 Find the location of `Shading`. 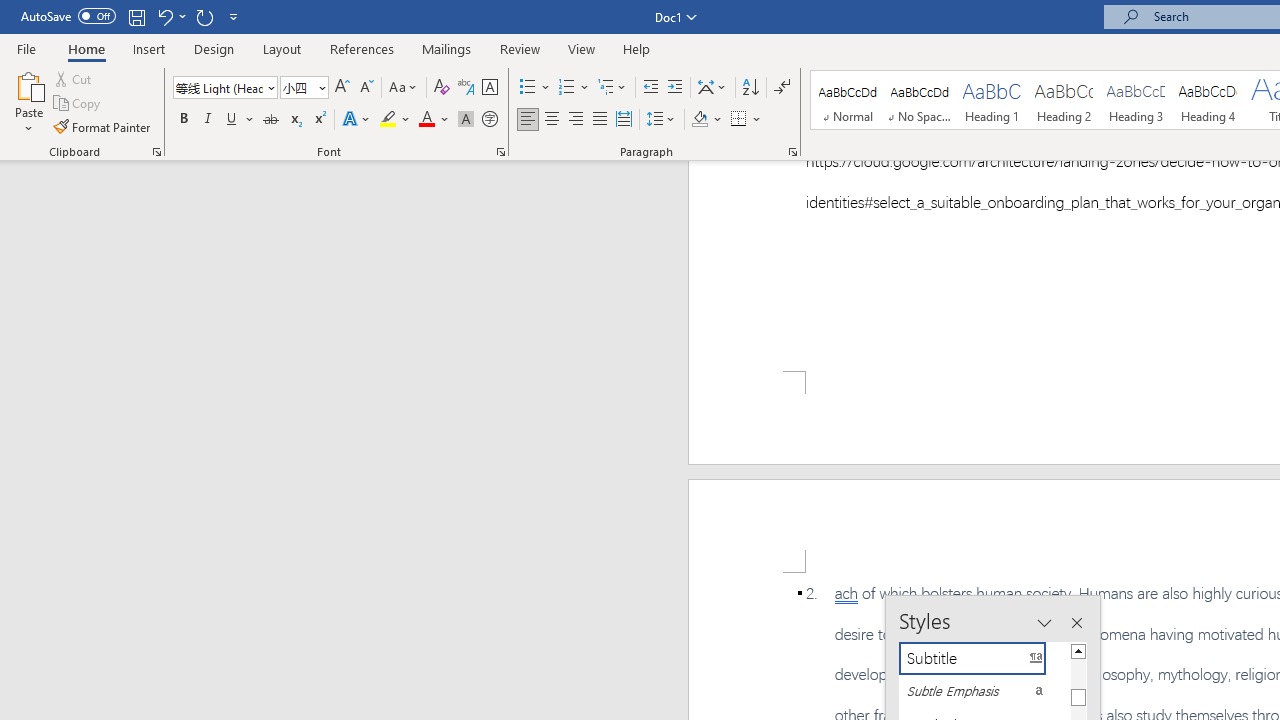

Shading is located at coordinates (706, 120).